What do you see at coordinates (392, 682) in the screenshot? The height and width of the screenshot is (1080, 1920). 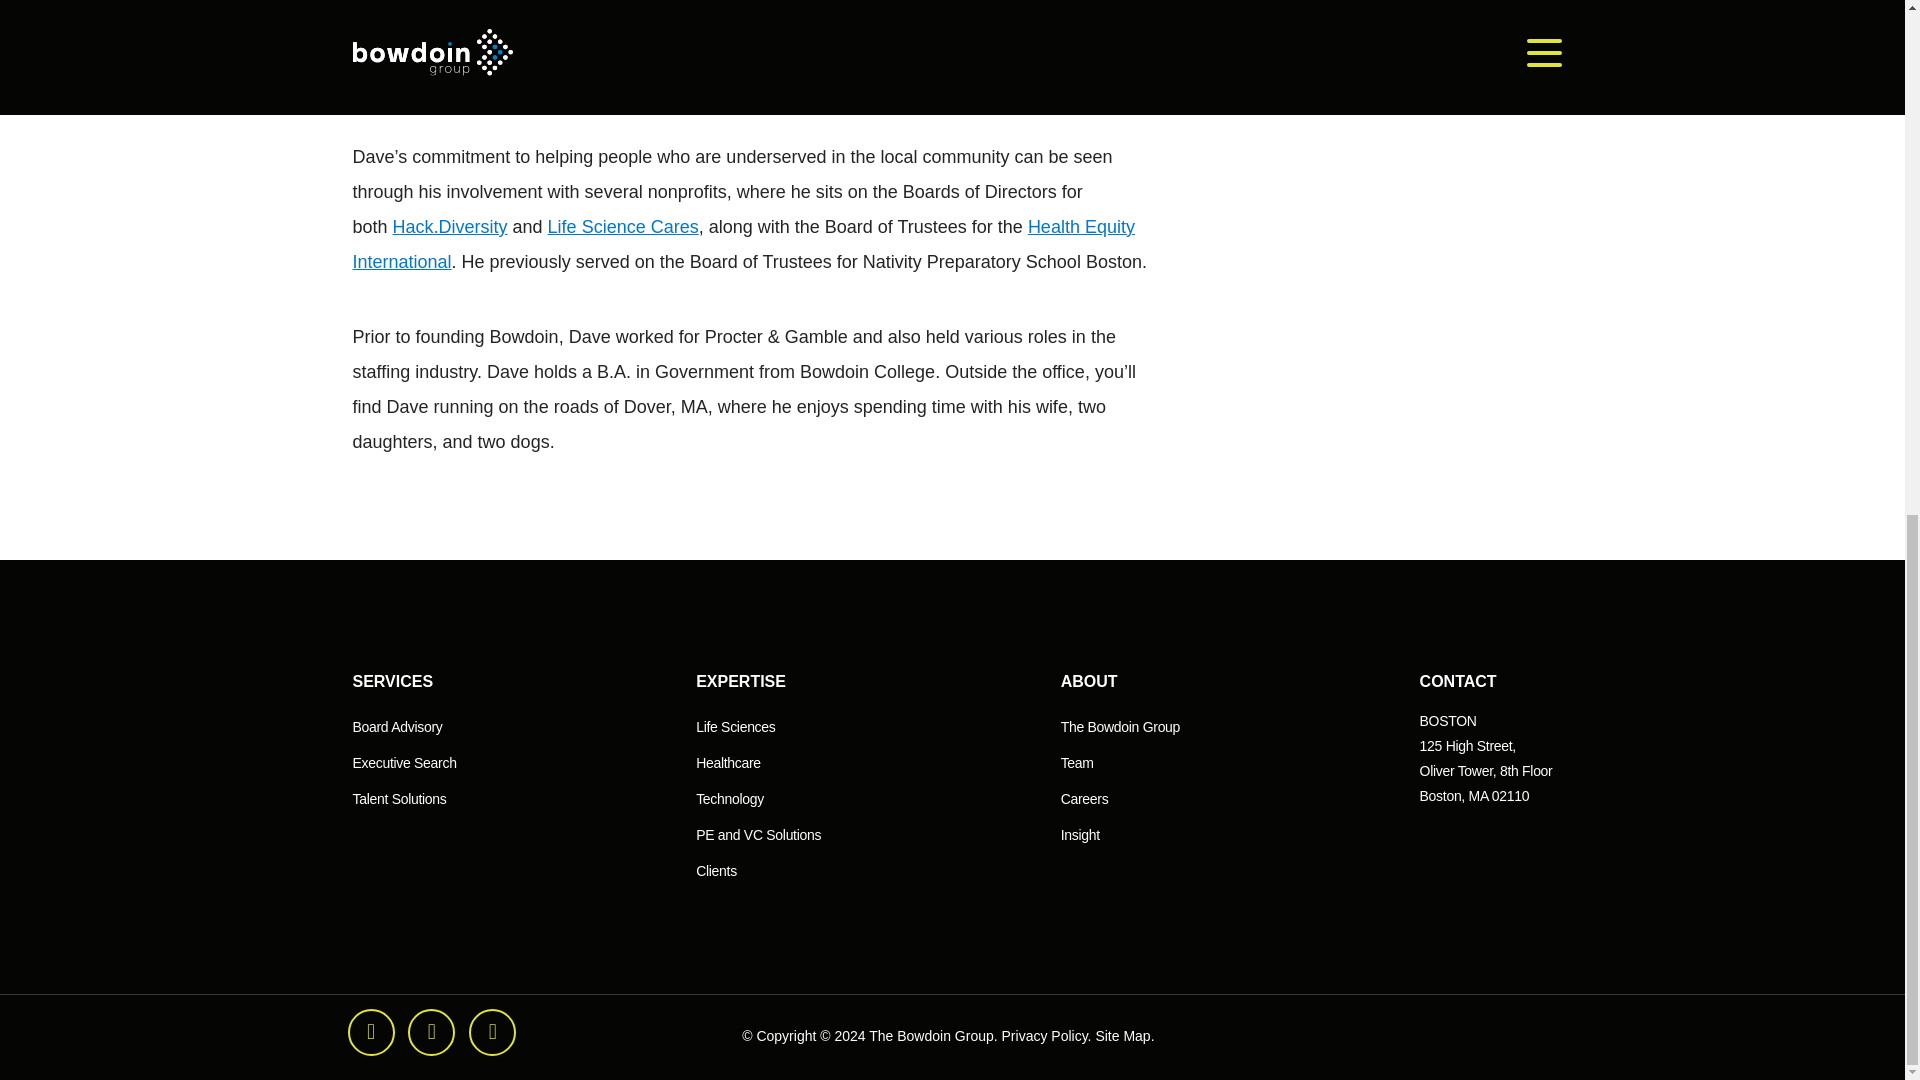 I see `SERVICES` at bounding box center [392, 682].